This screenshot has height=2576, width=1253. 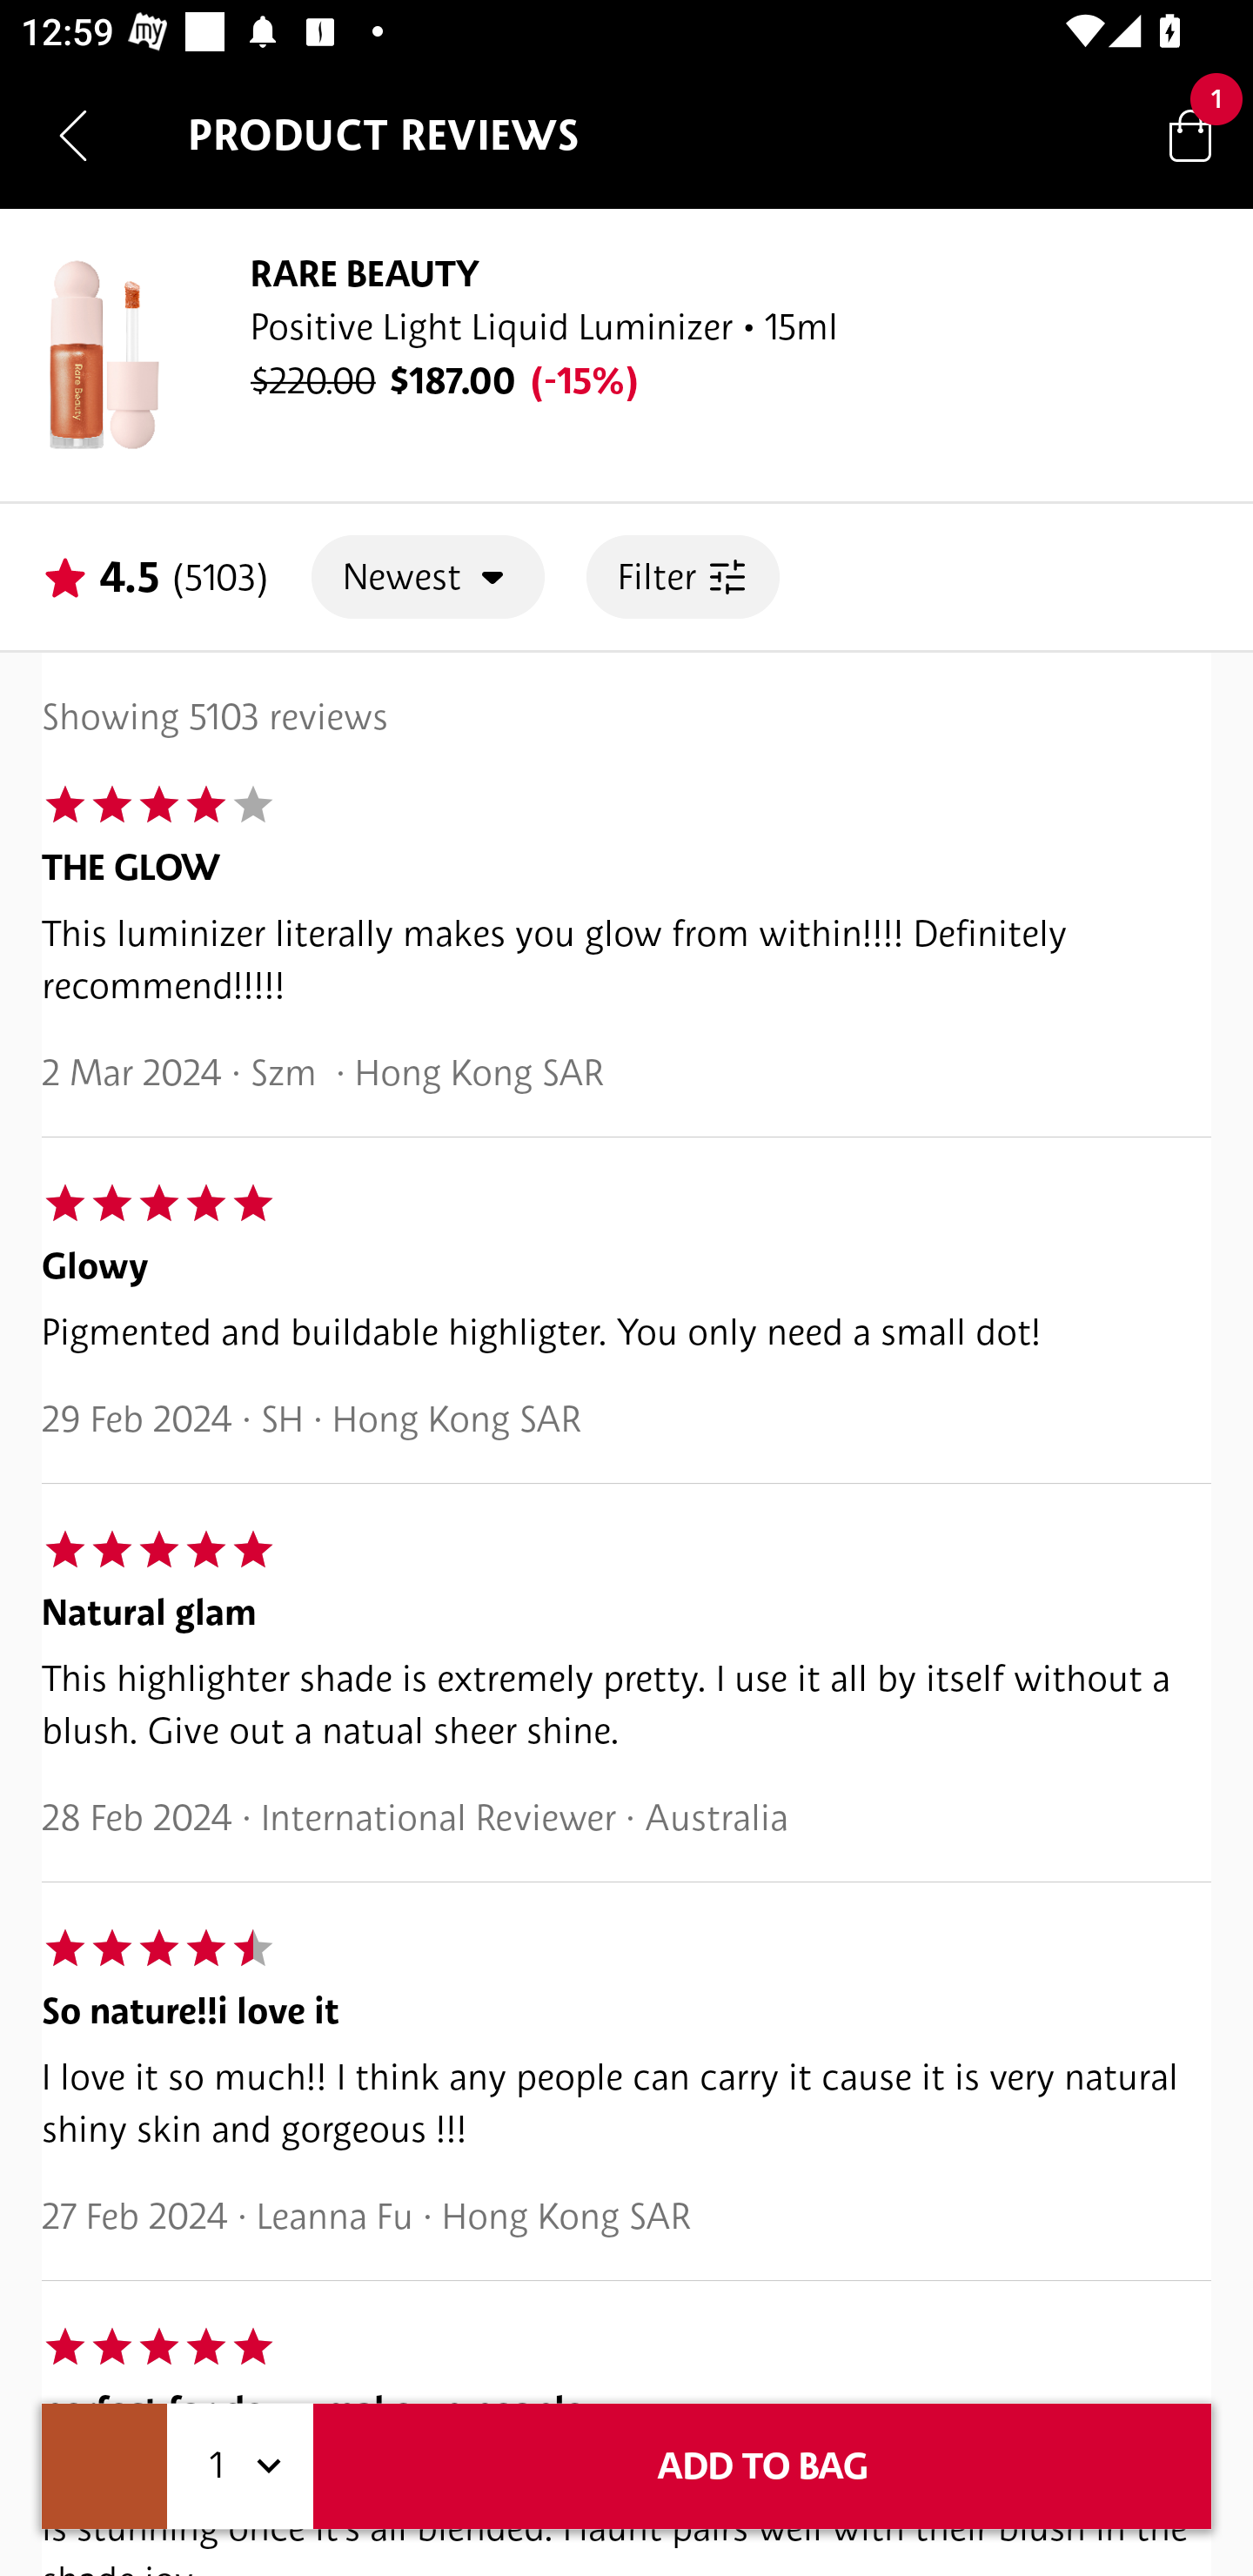 What do you see at coordinates (240, 2466) in the screenshot?
I see `1` at bounding box center [240, 2466].